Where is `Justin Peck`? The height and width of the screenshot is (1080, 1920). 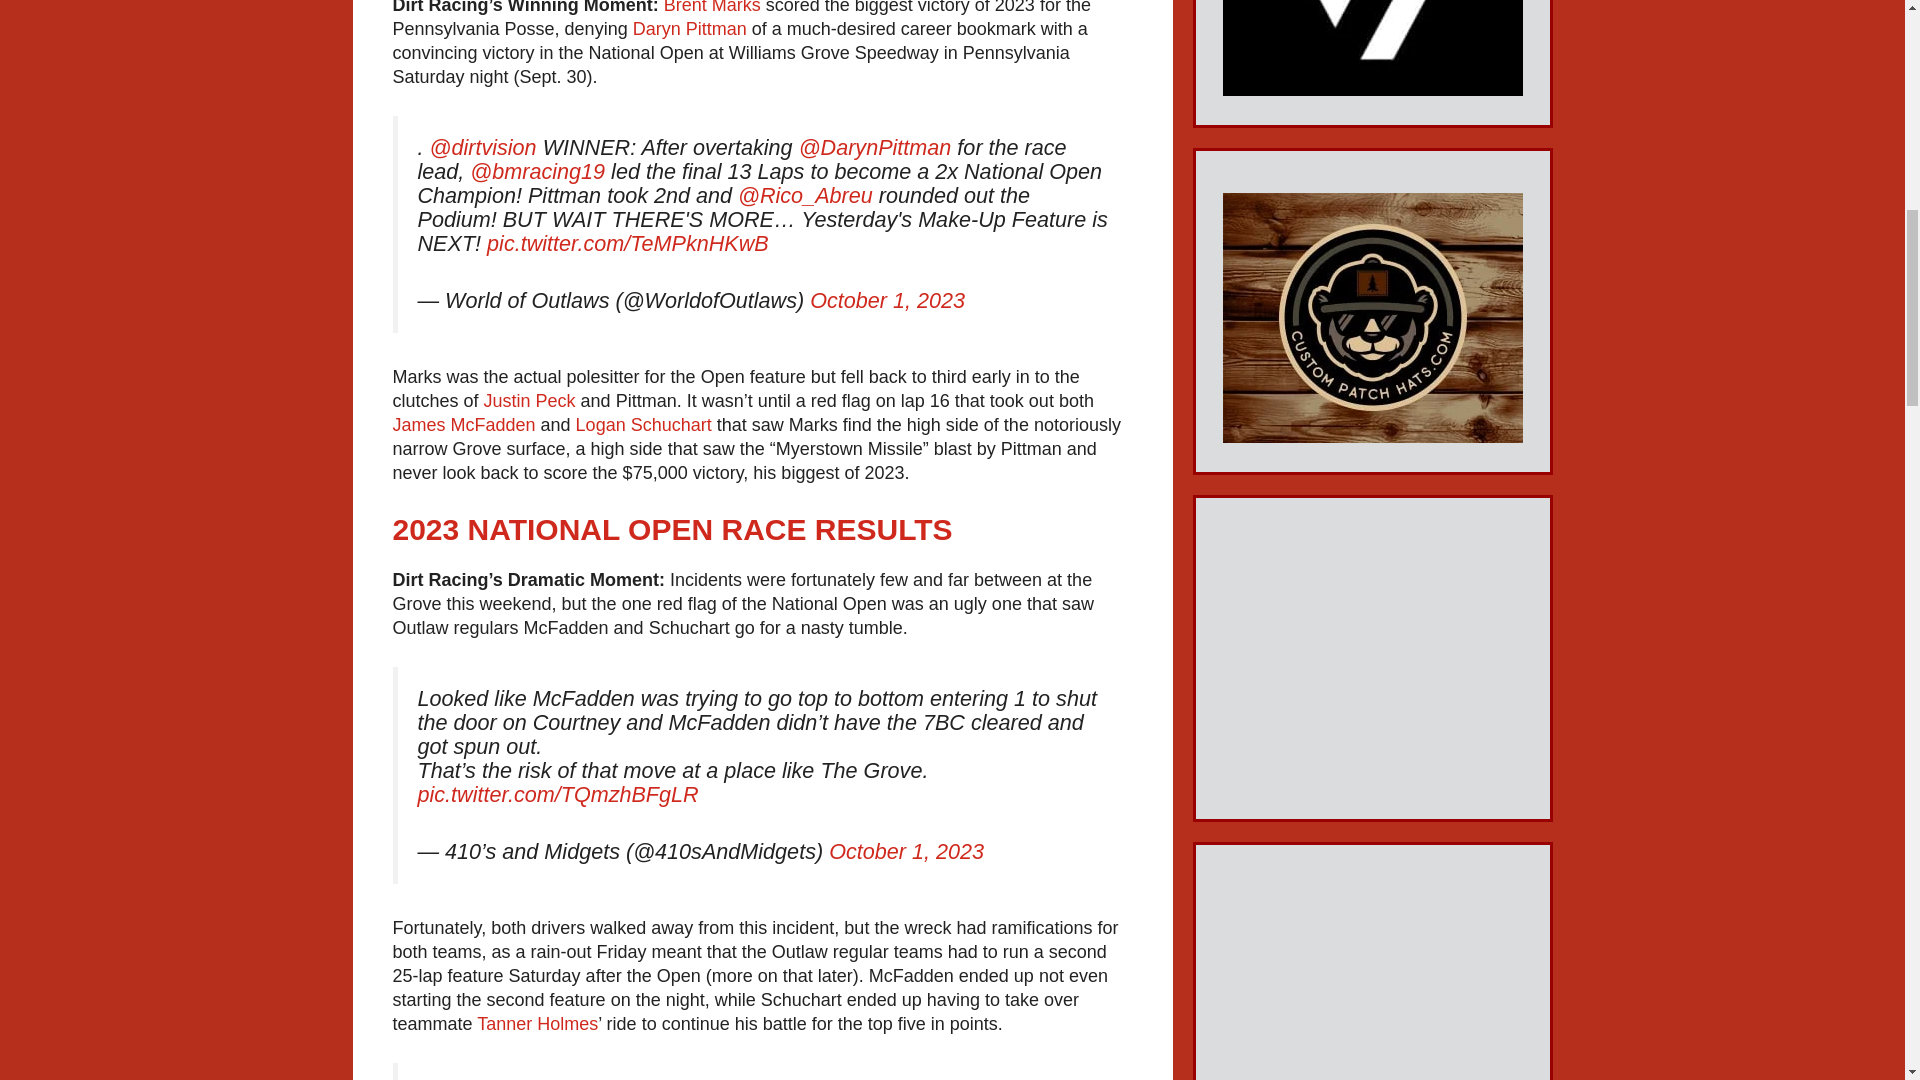 Justin Peck is located at coordinates (530, 400).